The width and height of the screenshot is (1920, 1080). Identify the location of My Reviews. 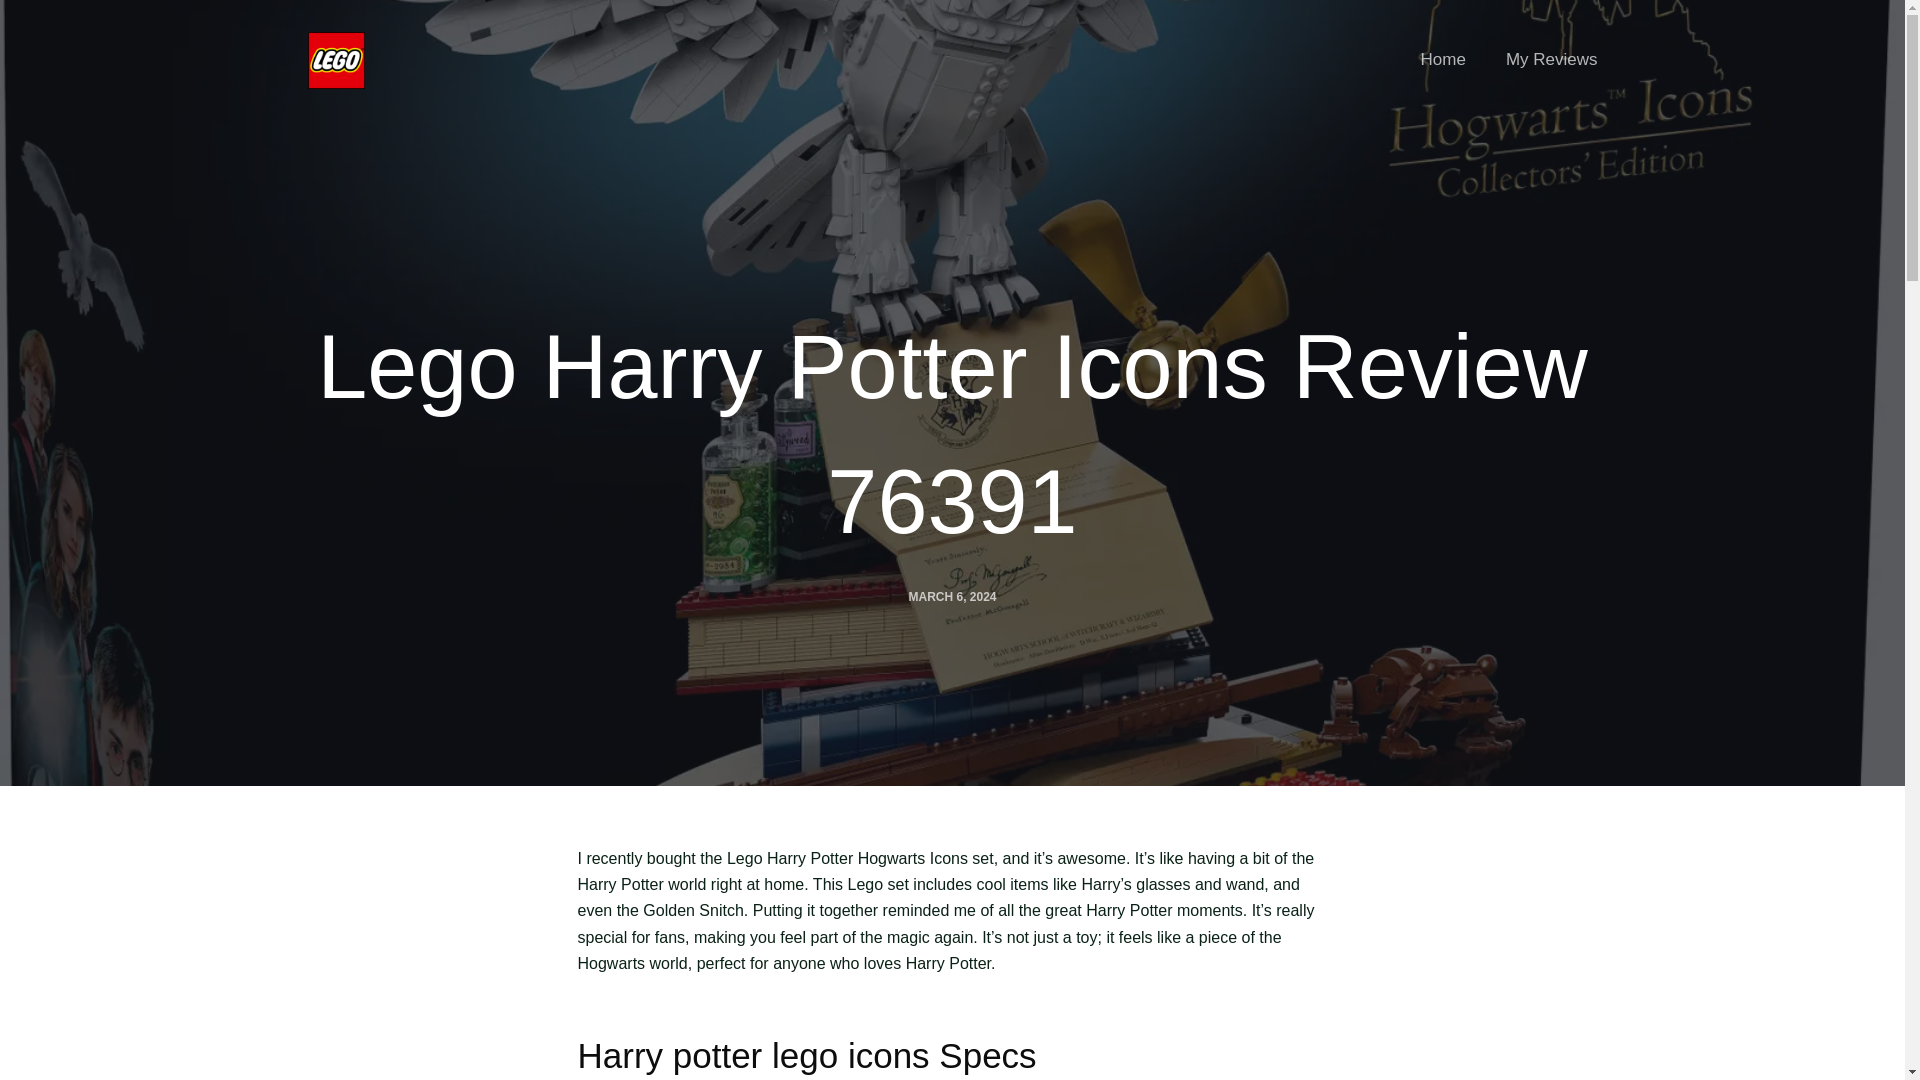
(1542, 60).